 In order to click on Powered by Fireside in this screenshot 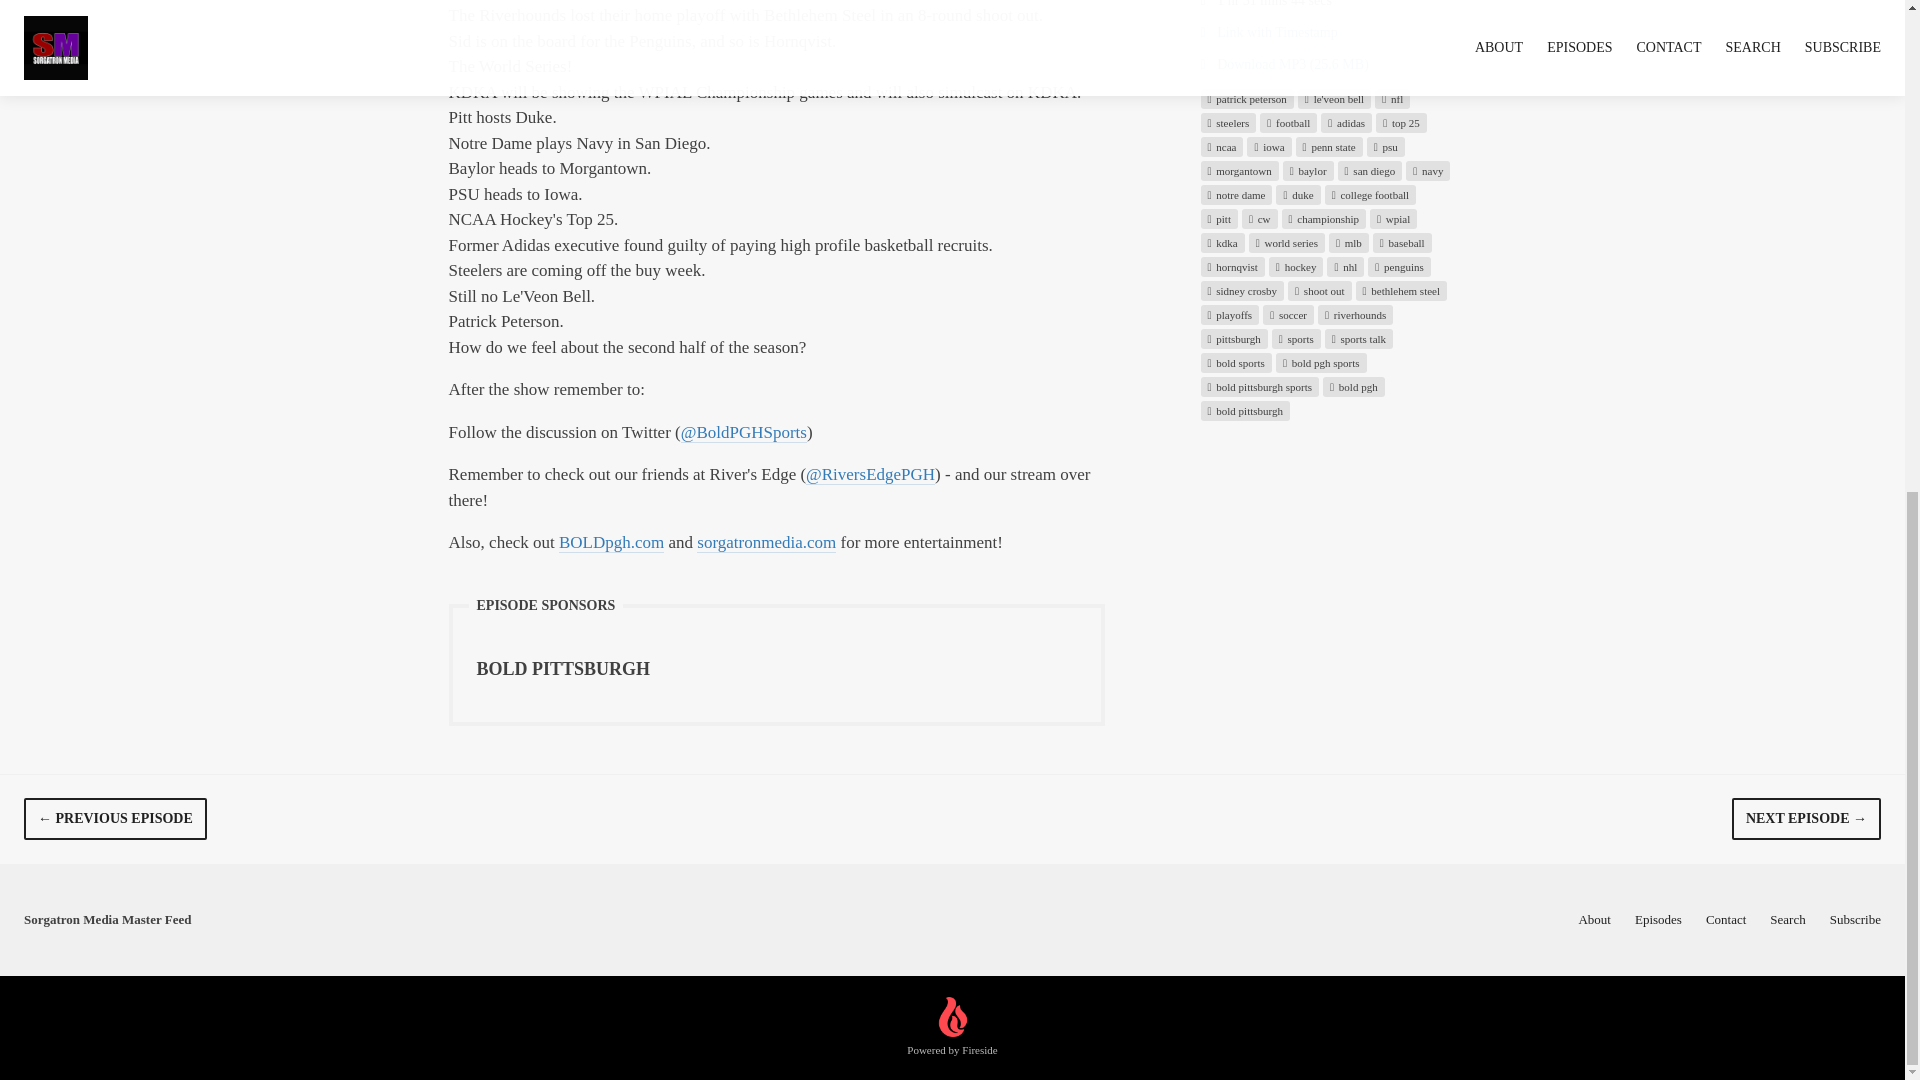, I will do `click(951, 1028)`.